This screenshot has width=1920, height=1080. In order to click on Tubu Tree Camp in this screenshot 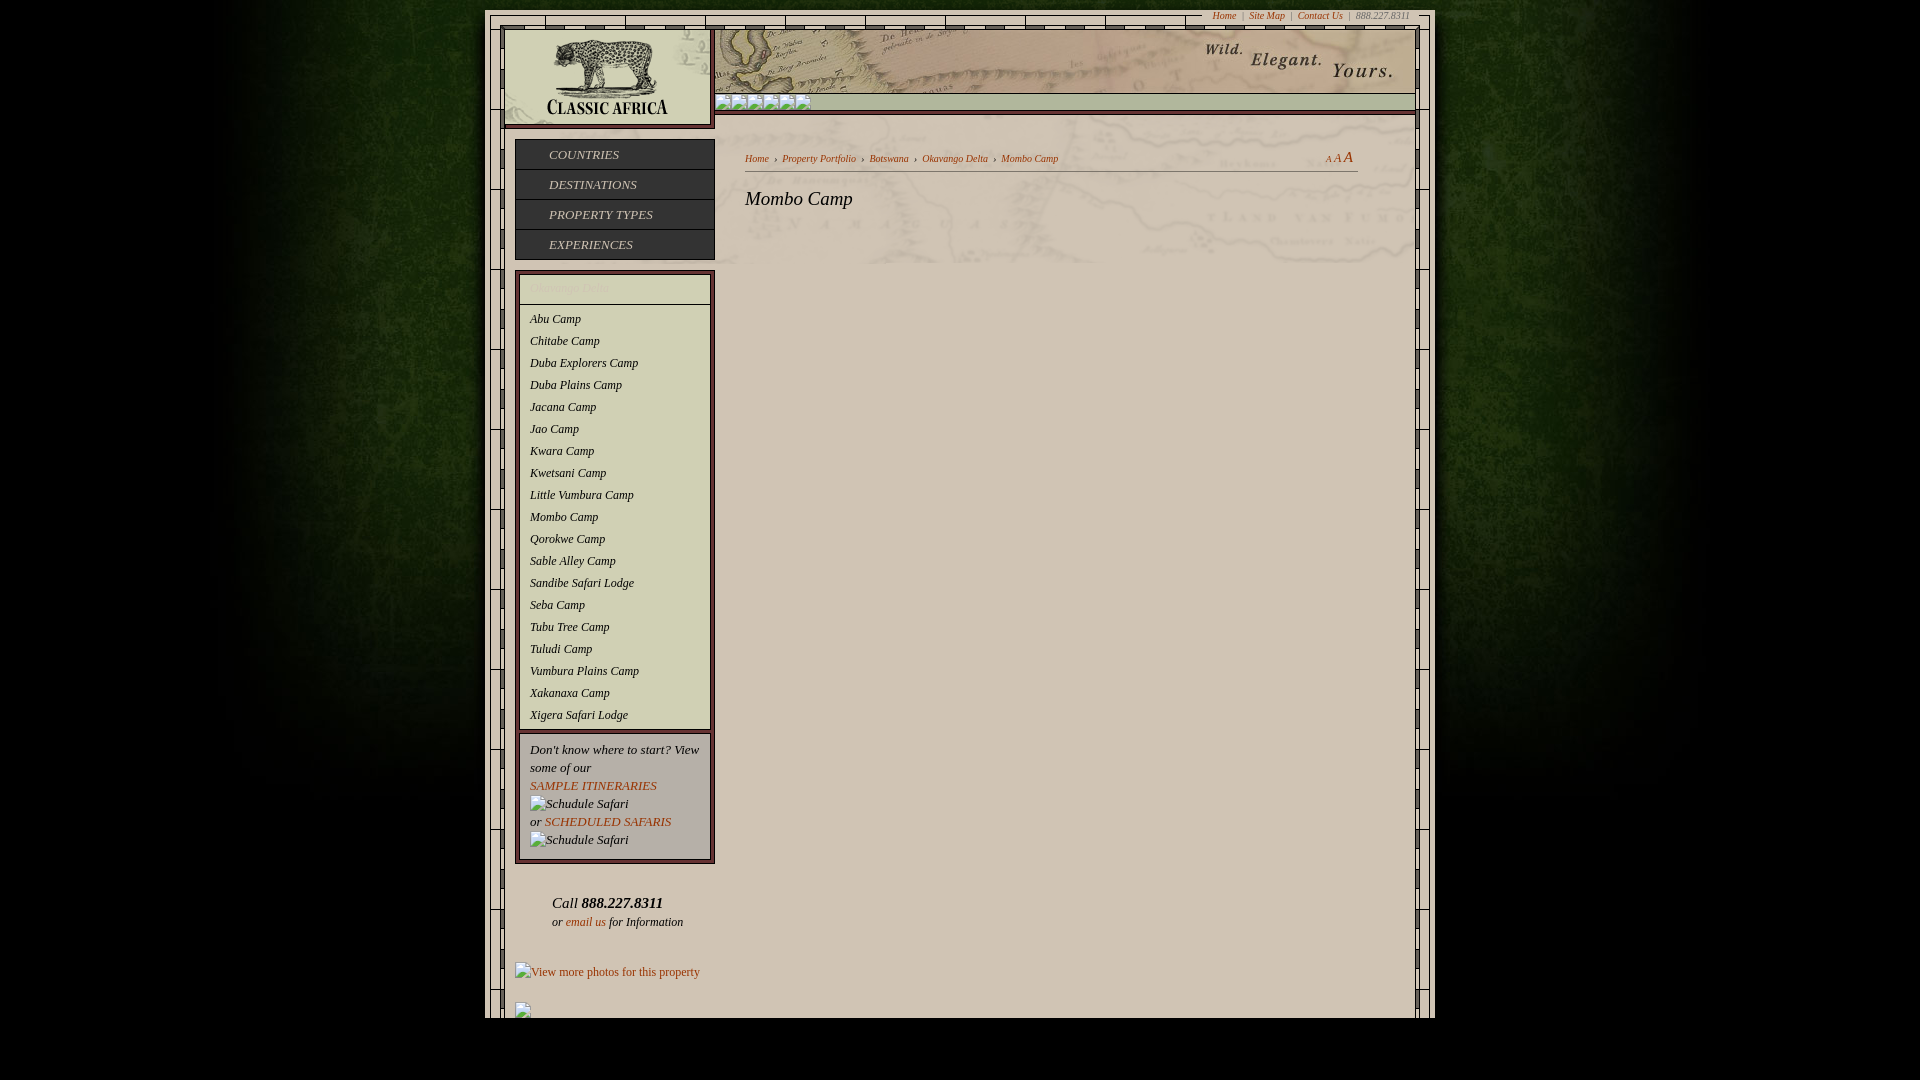, I will do `click(615, 626)`.